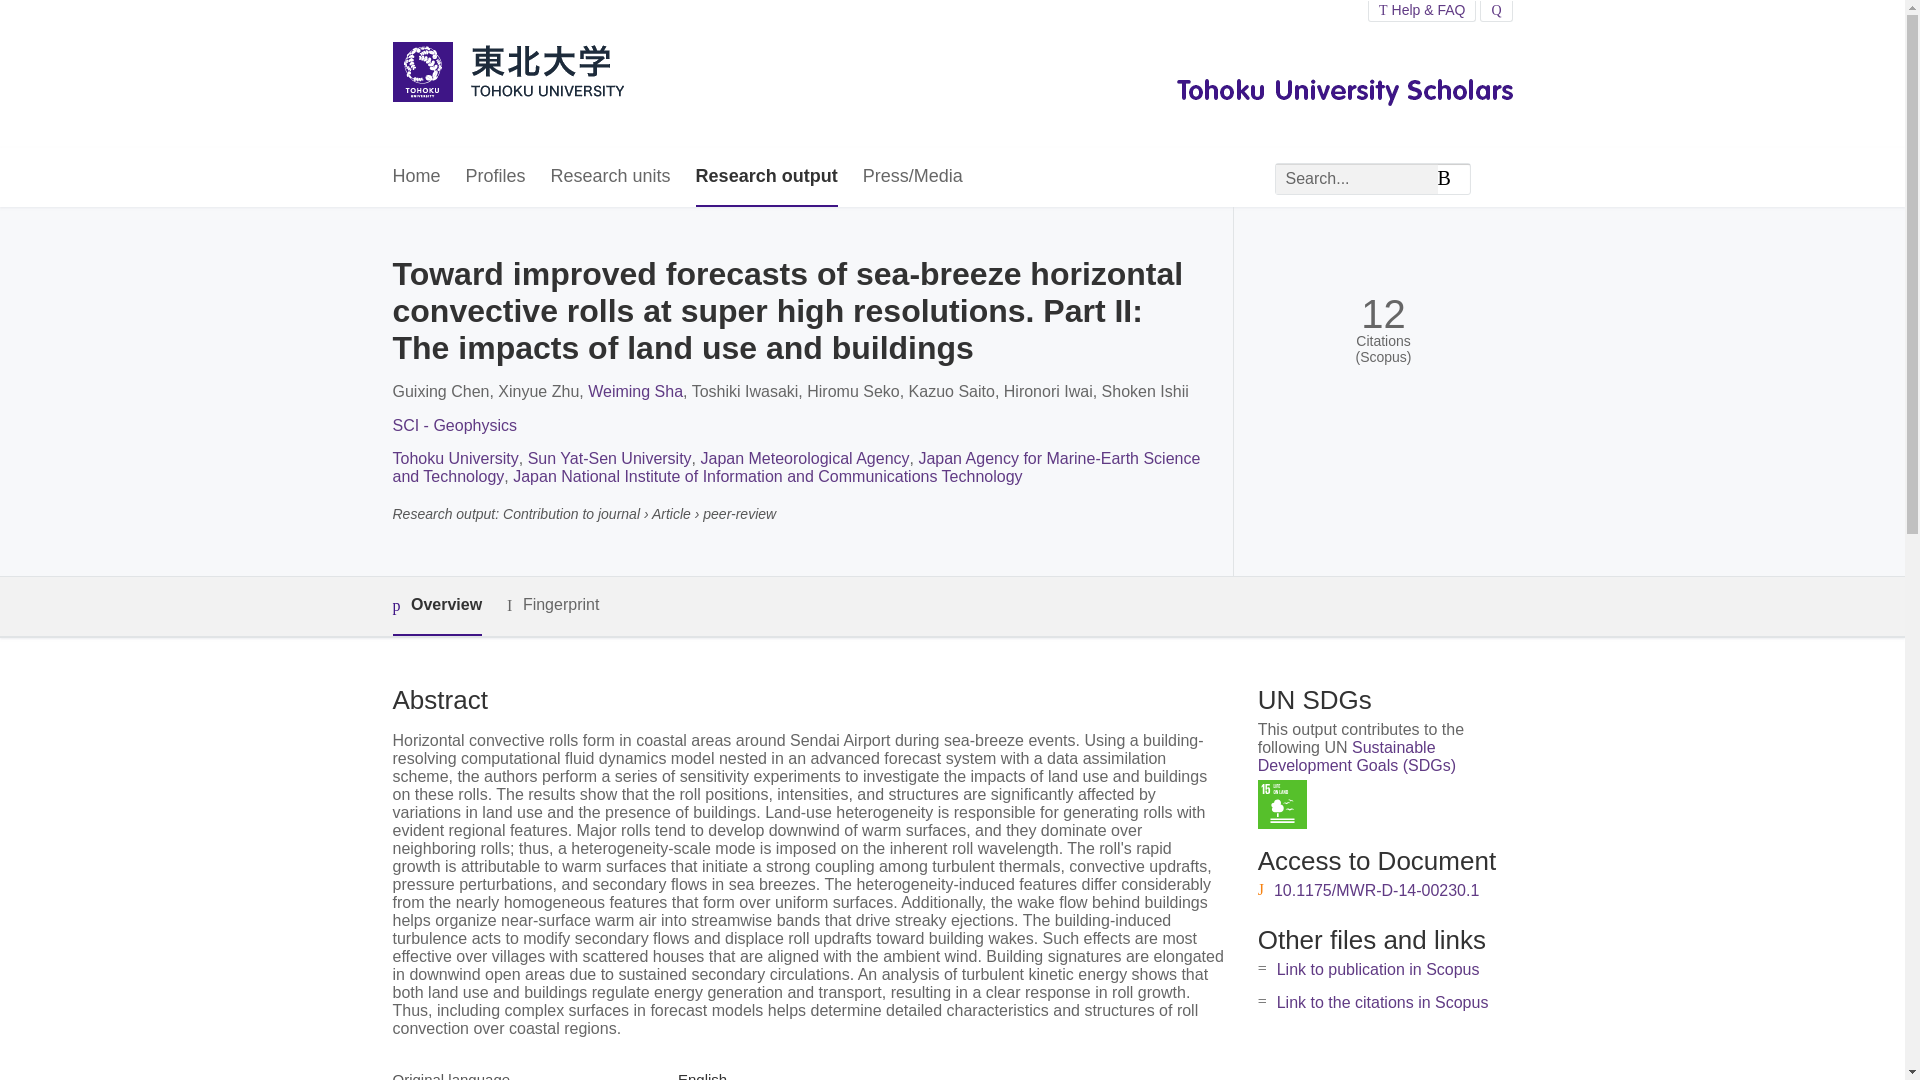 This screenshot has width=1920, height=1080. I want to click on Fingerprint, so click(552, 604).